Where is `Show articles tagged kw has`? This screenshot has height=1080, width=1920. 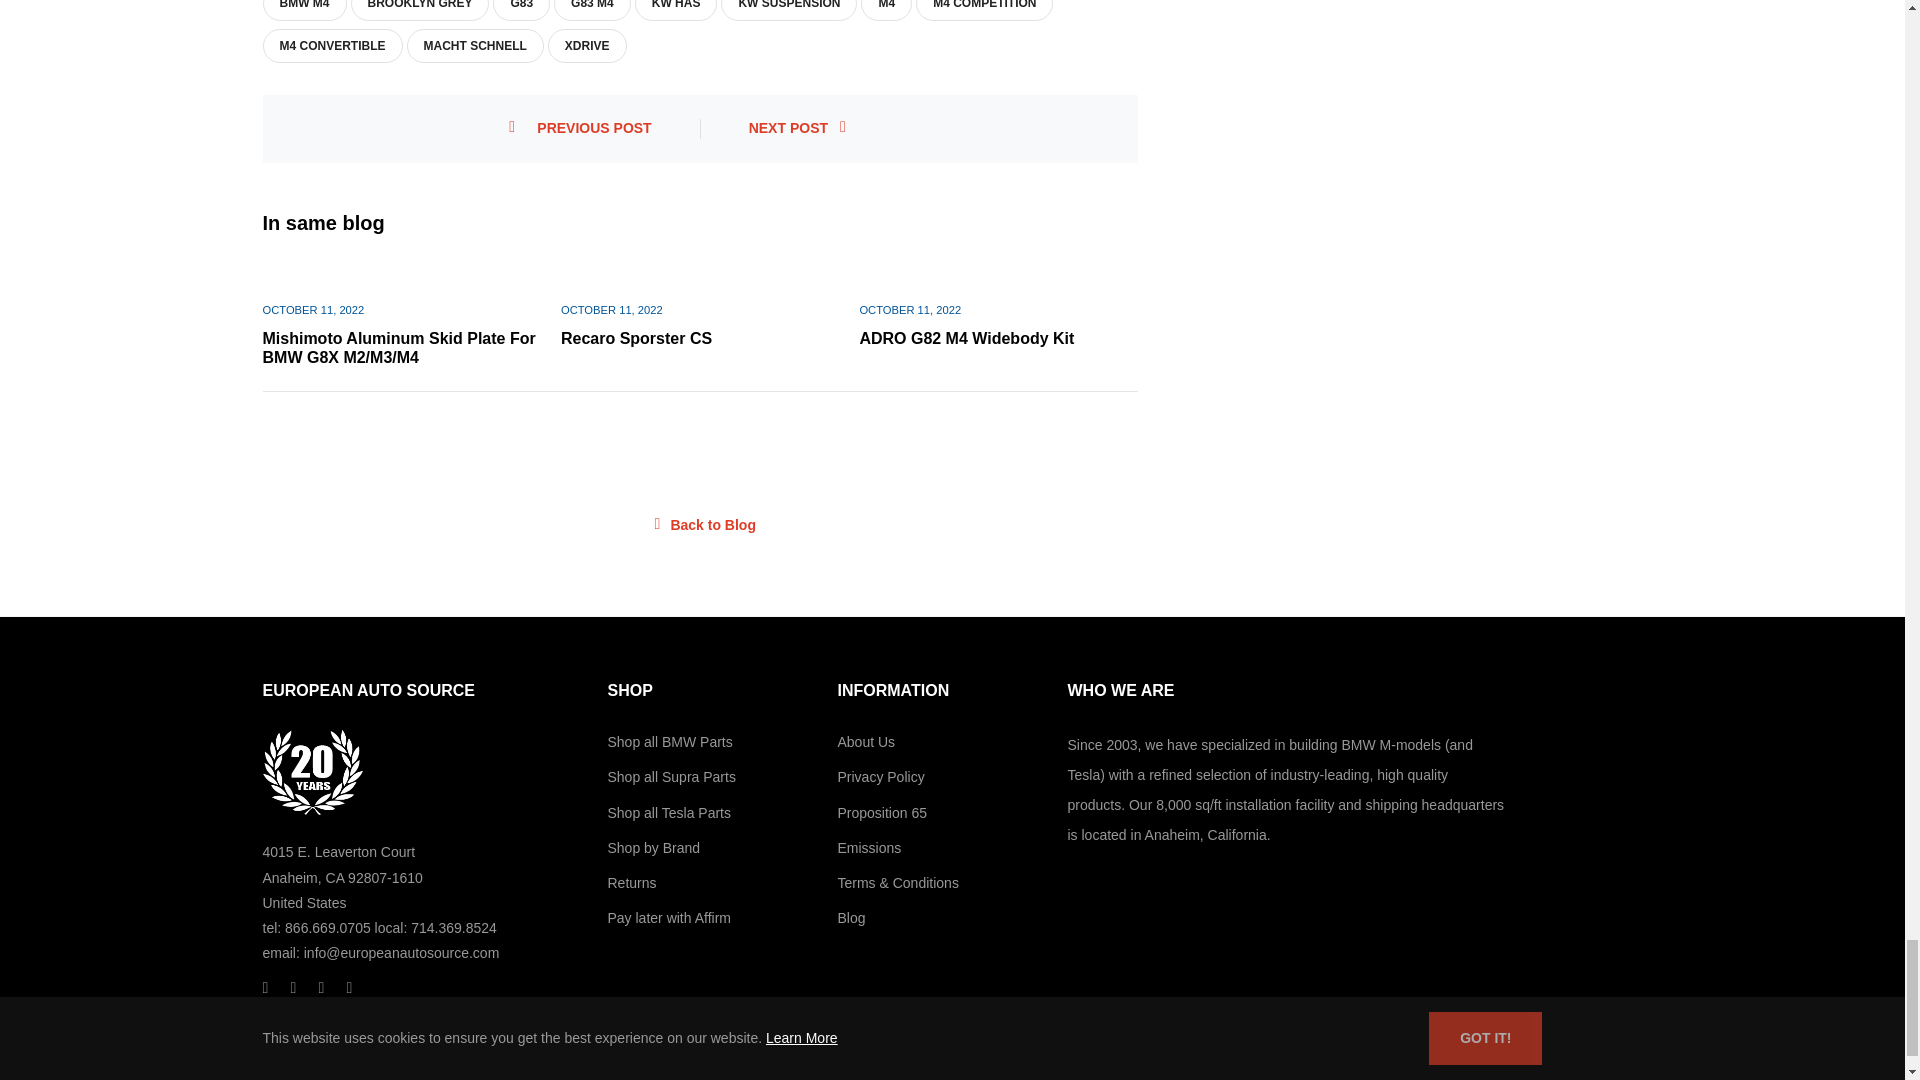
Show articles tagged kw has is located at coordinates (676, 4).